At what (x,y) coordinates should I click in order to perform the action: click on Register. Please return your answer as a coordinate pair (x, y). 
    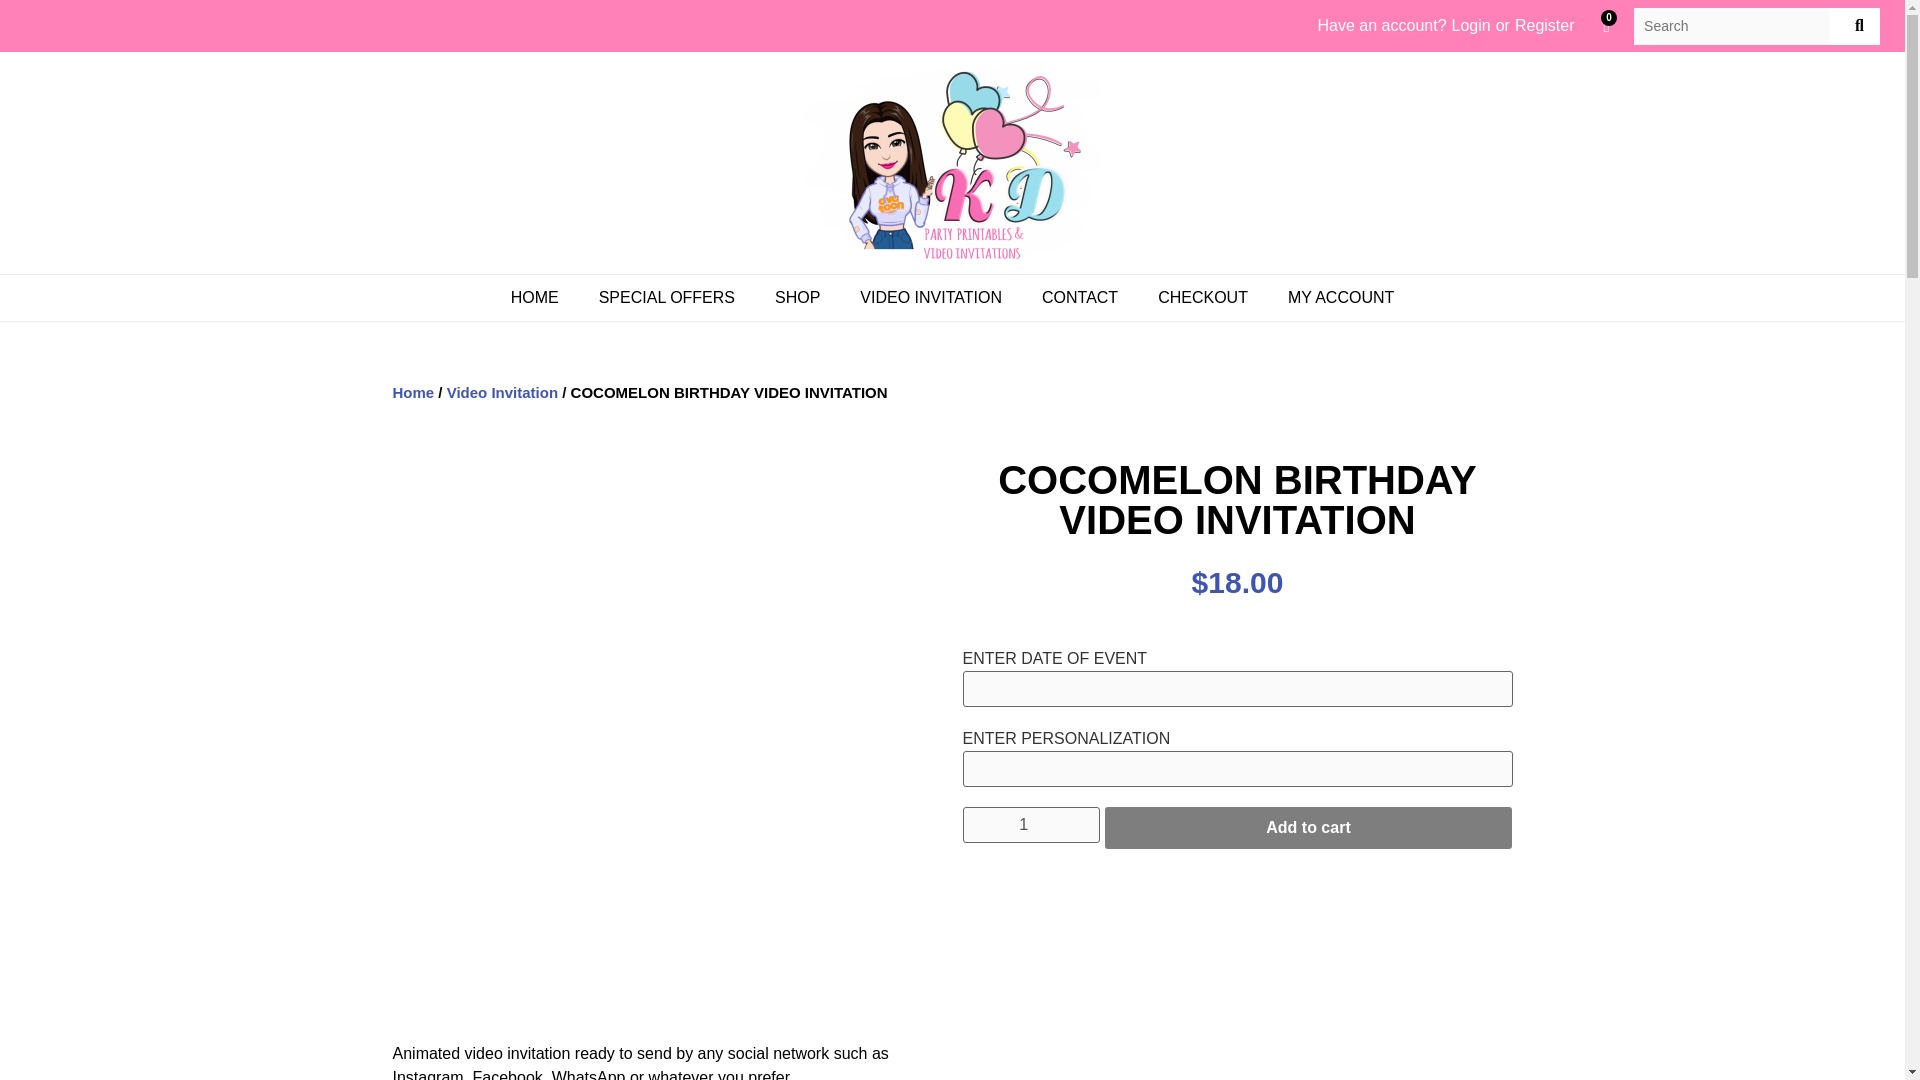
    Looking at the image, I should click on (1544, 26).